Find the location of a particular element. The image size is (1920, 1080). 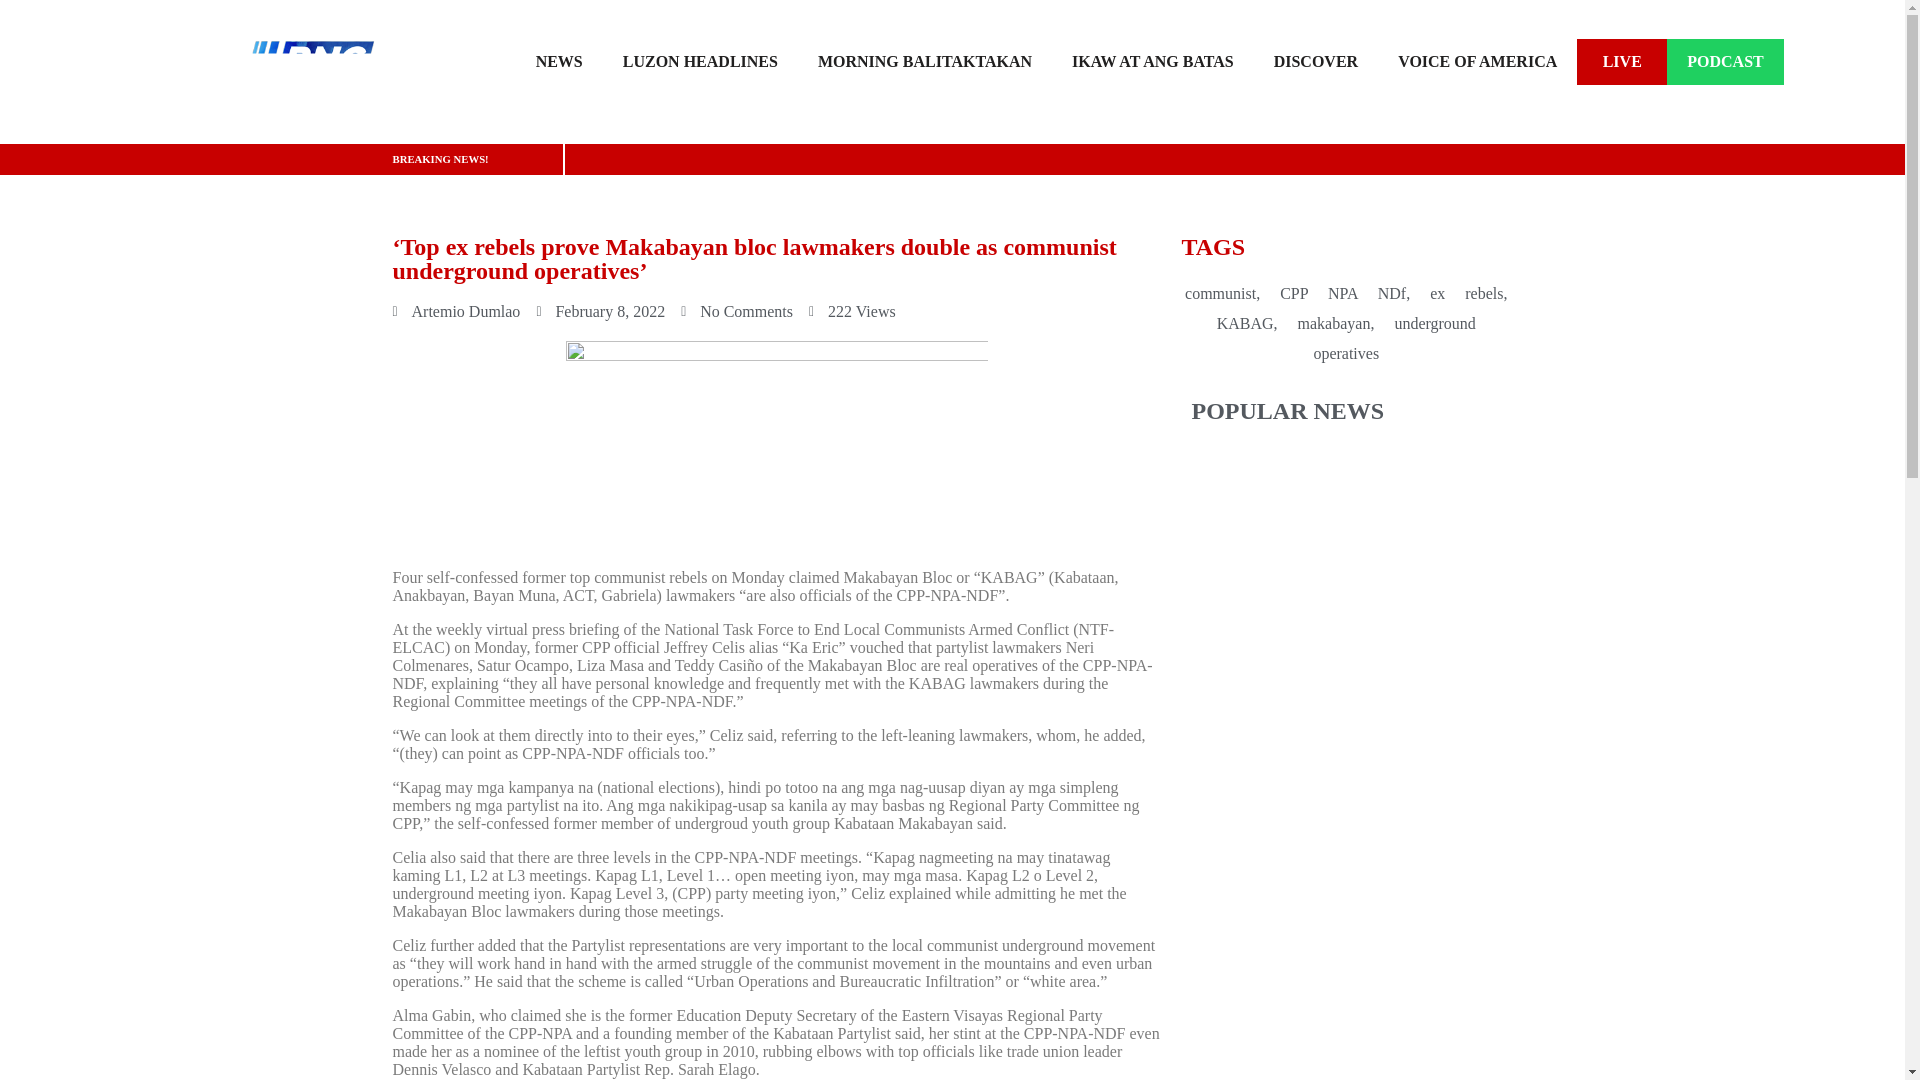

PODCAST is located at coordinates (1724, 62).